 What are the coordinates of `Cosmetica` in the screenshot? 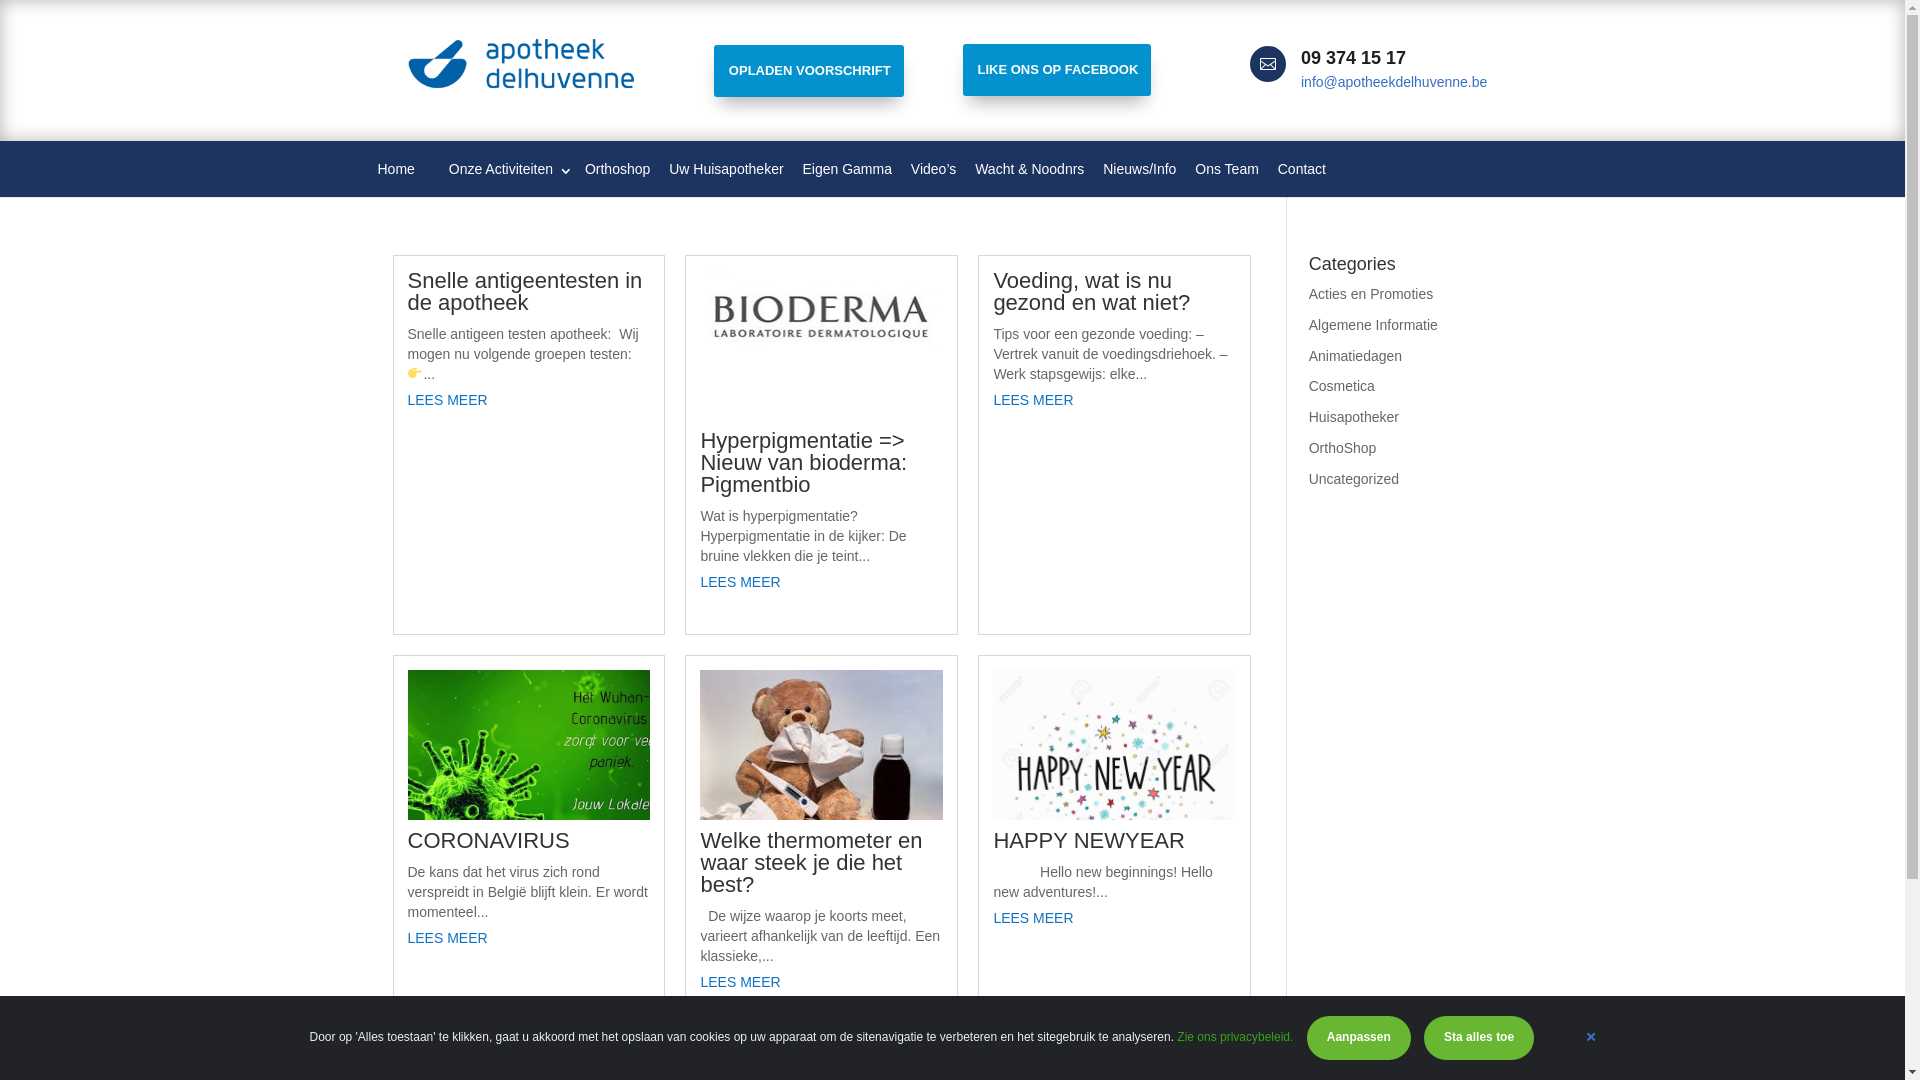 It's located at (1342, 386).